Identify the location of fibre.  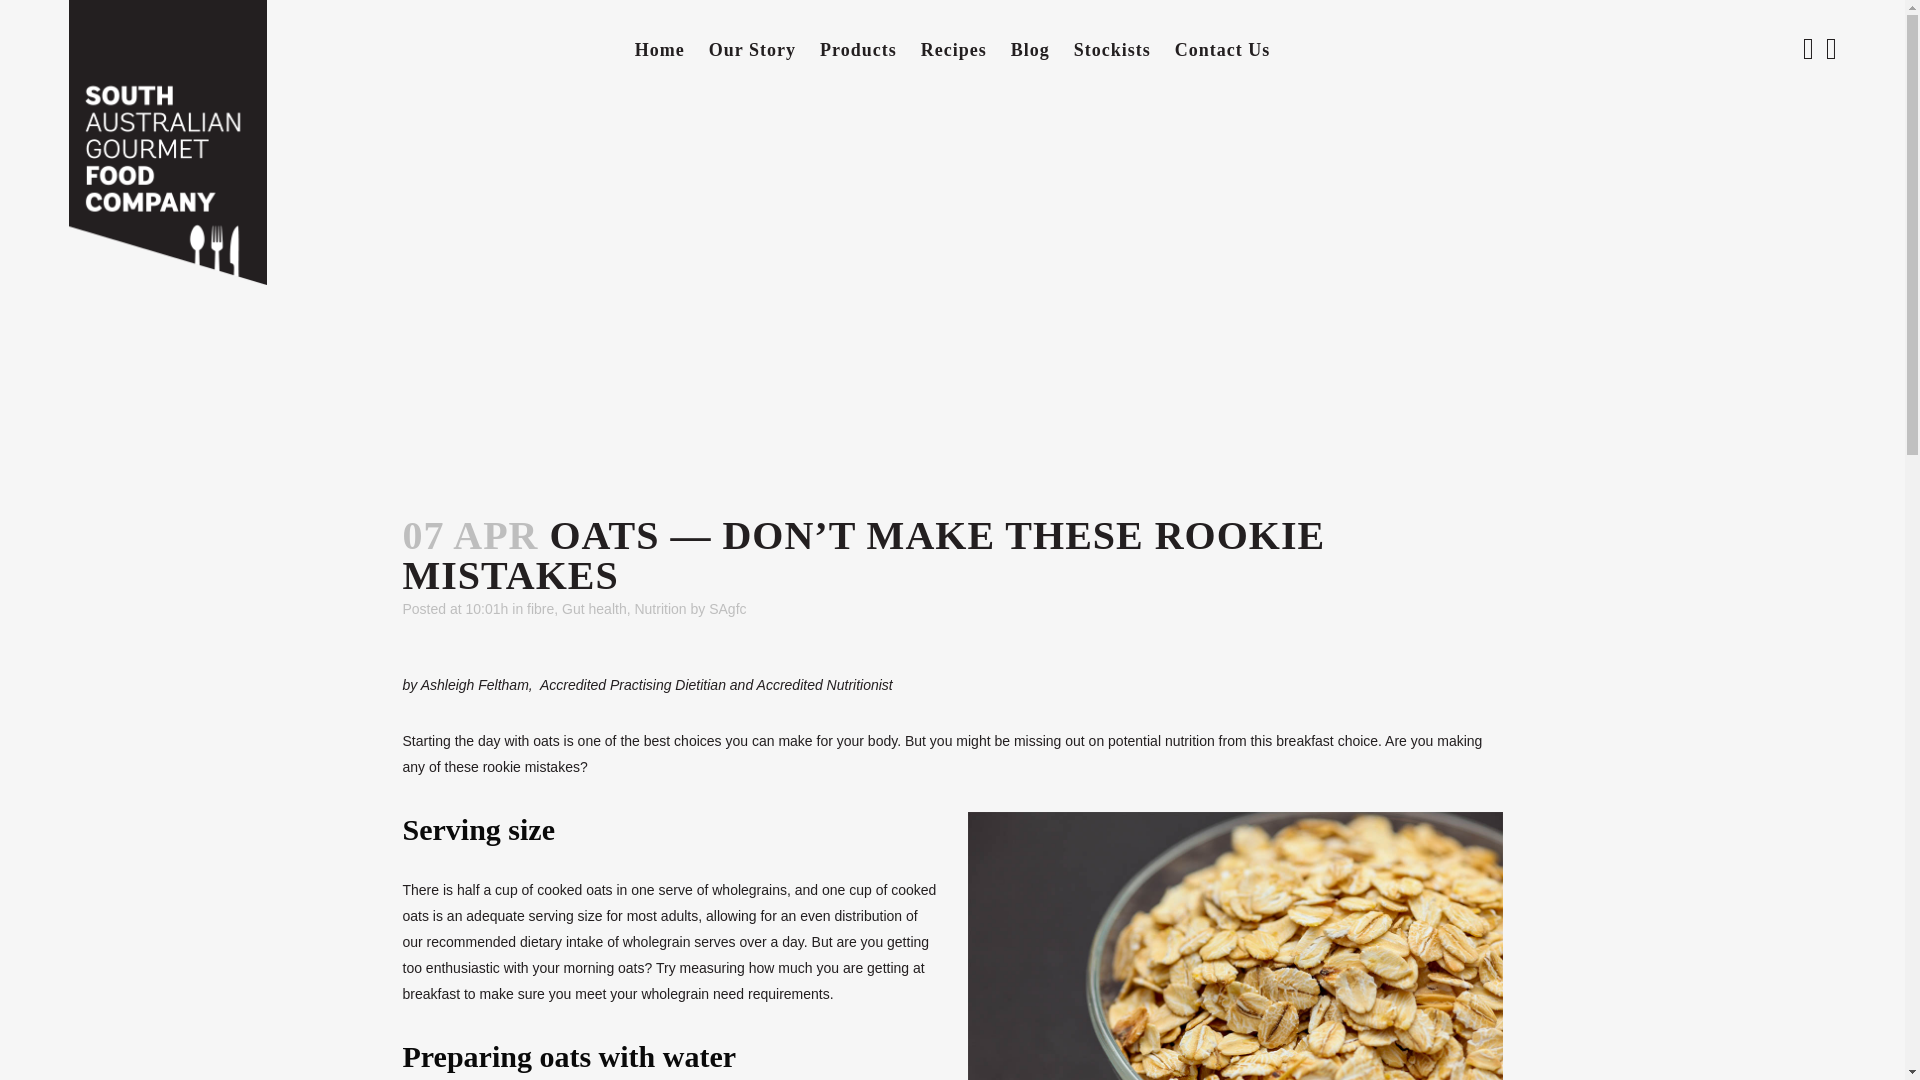
(540, 608).